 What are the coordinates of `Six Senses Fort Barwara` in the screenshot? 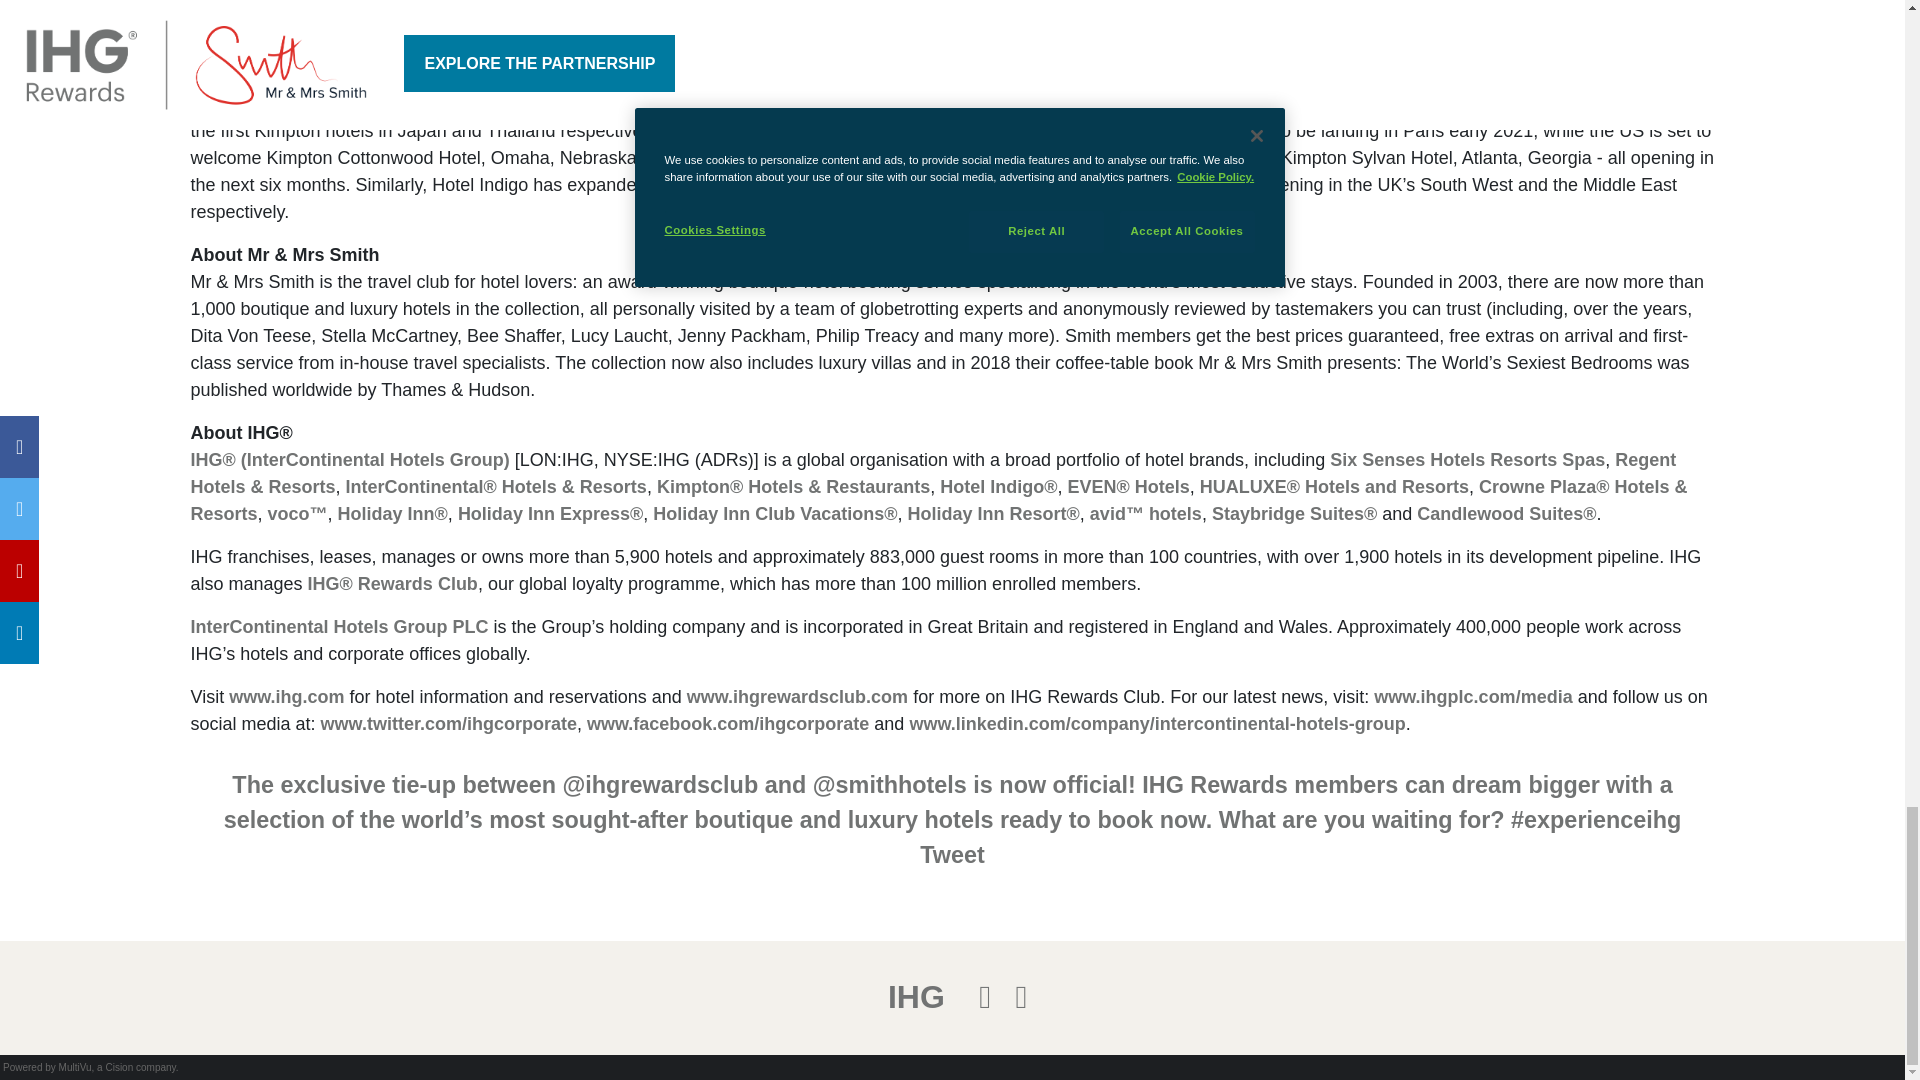 It's located at (1356, 50).